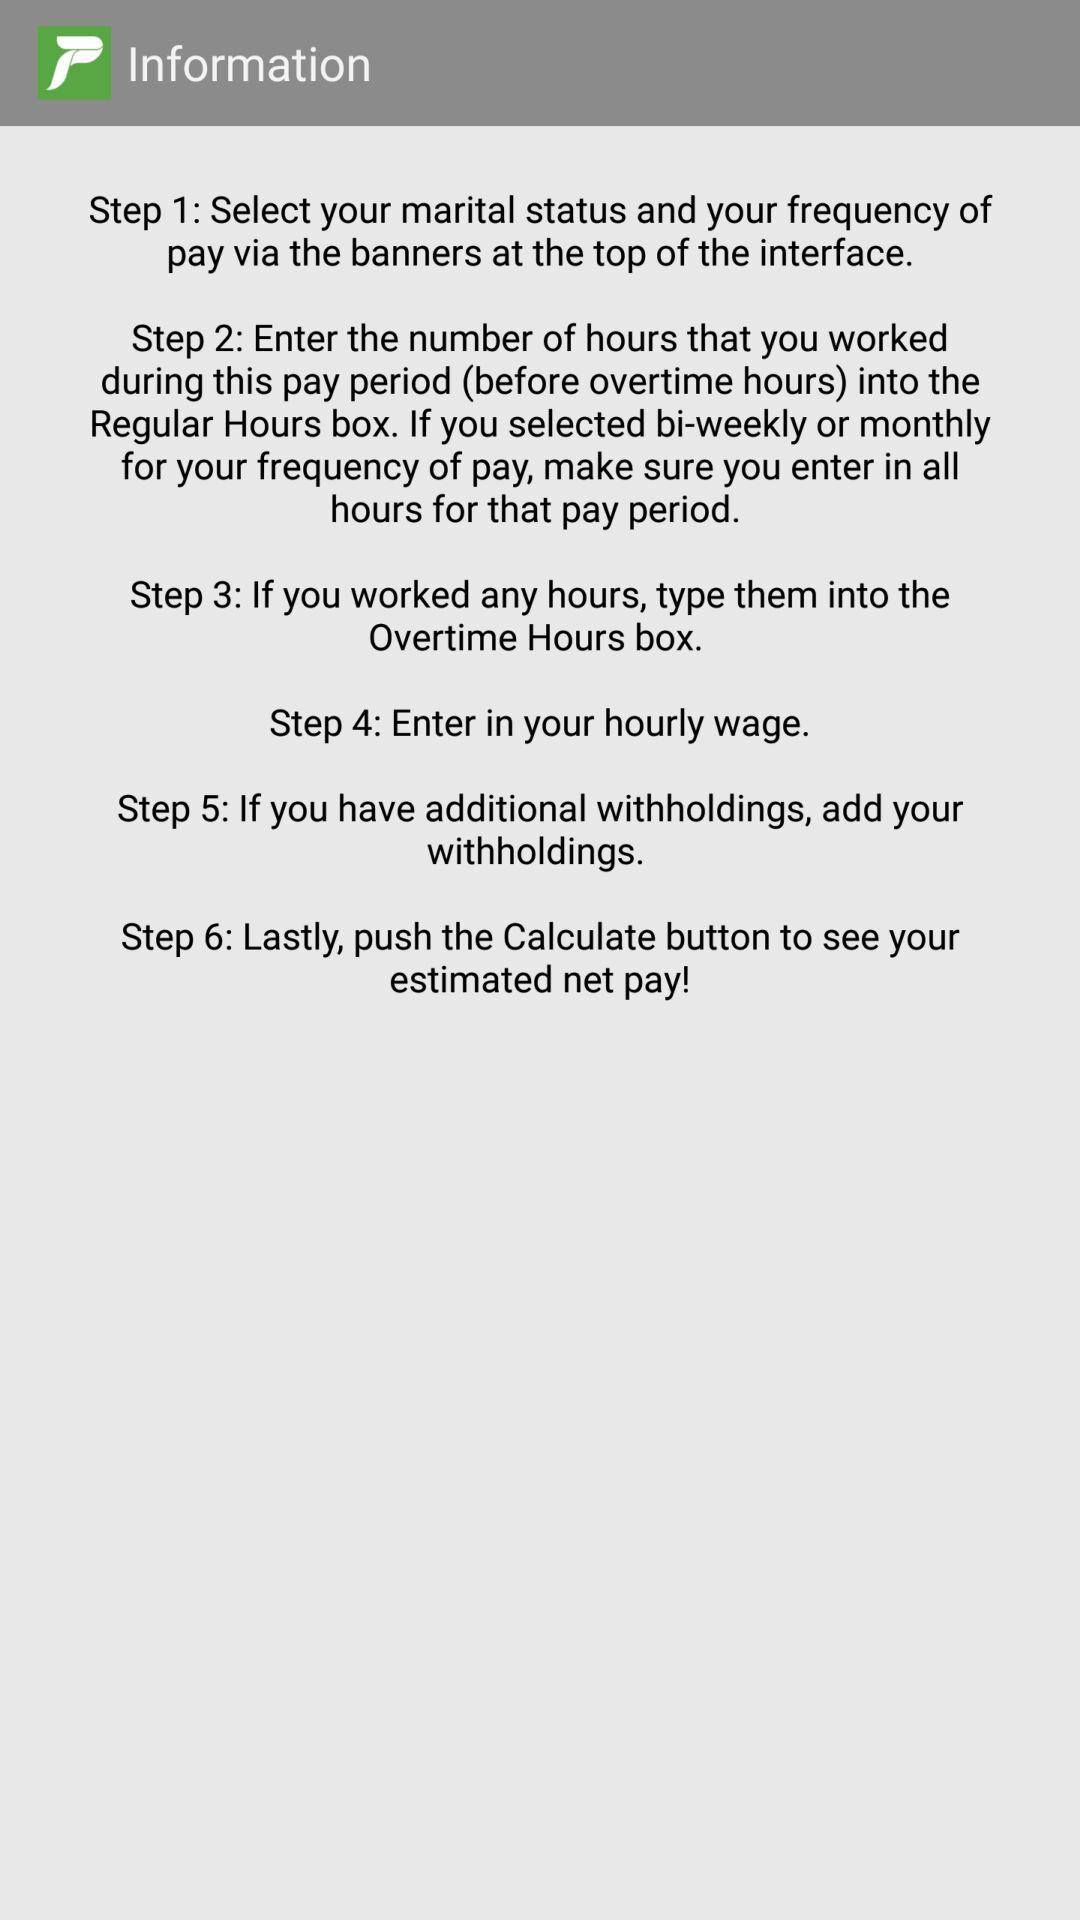  Describe the element at coordinates (540, 986) in the screenshot. I see `swipe until step 1 select app` at that location.